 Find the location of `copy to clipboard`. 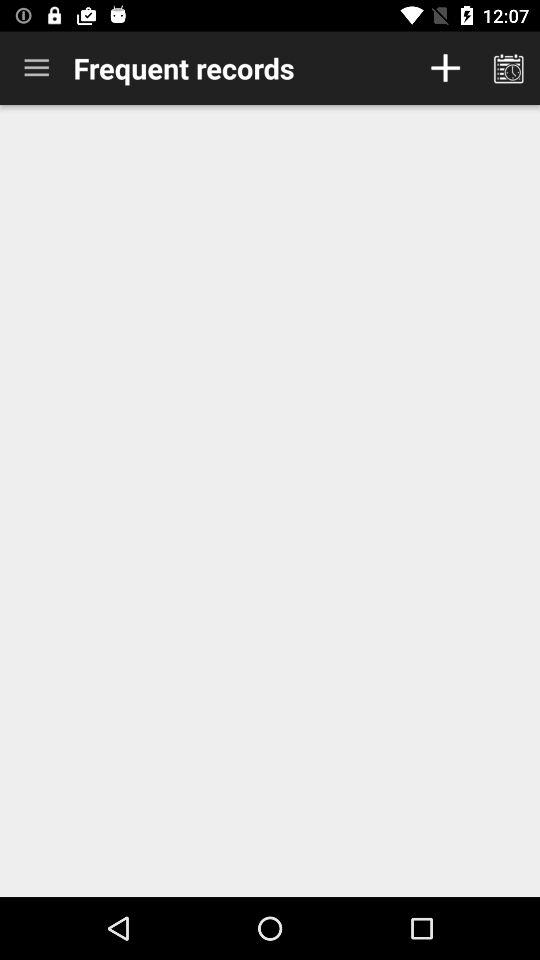

copy to clipboard is located at coordinates (508, 68).